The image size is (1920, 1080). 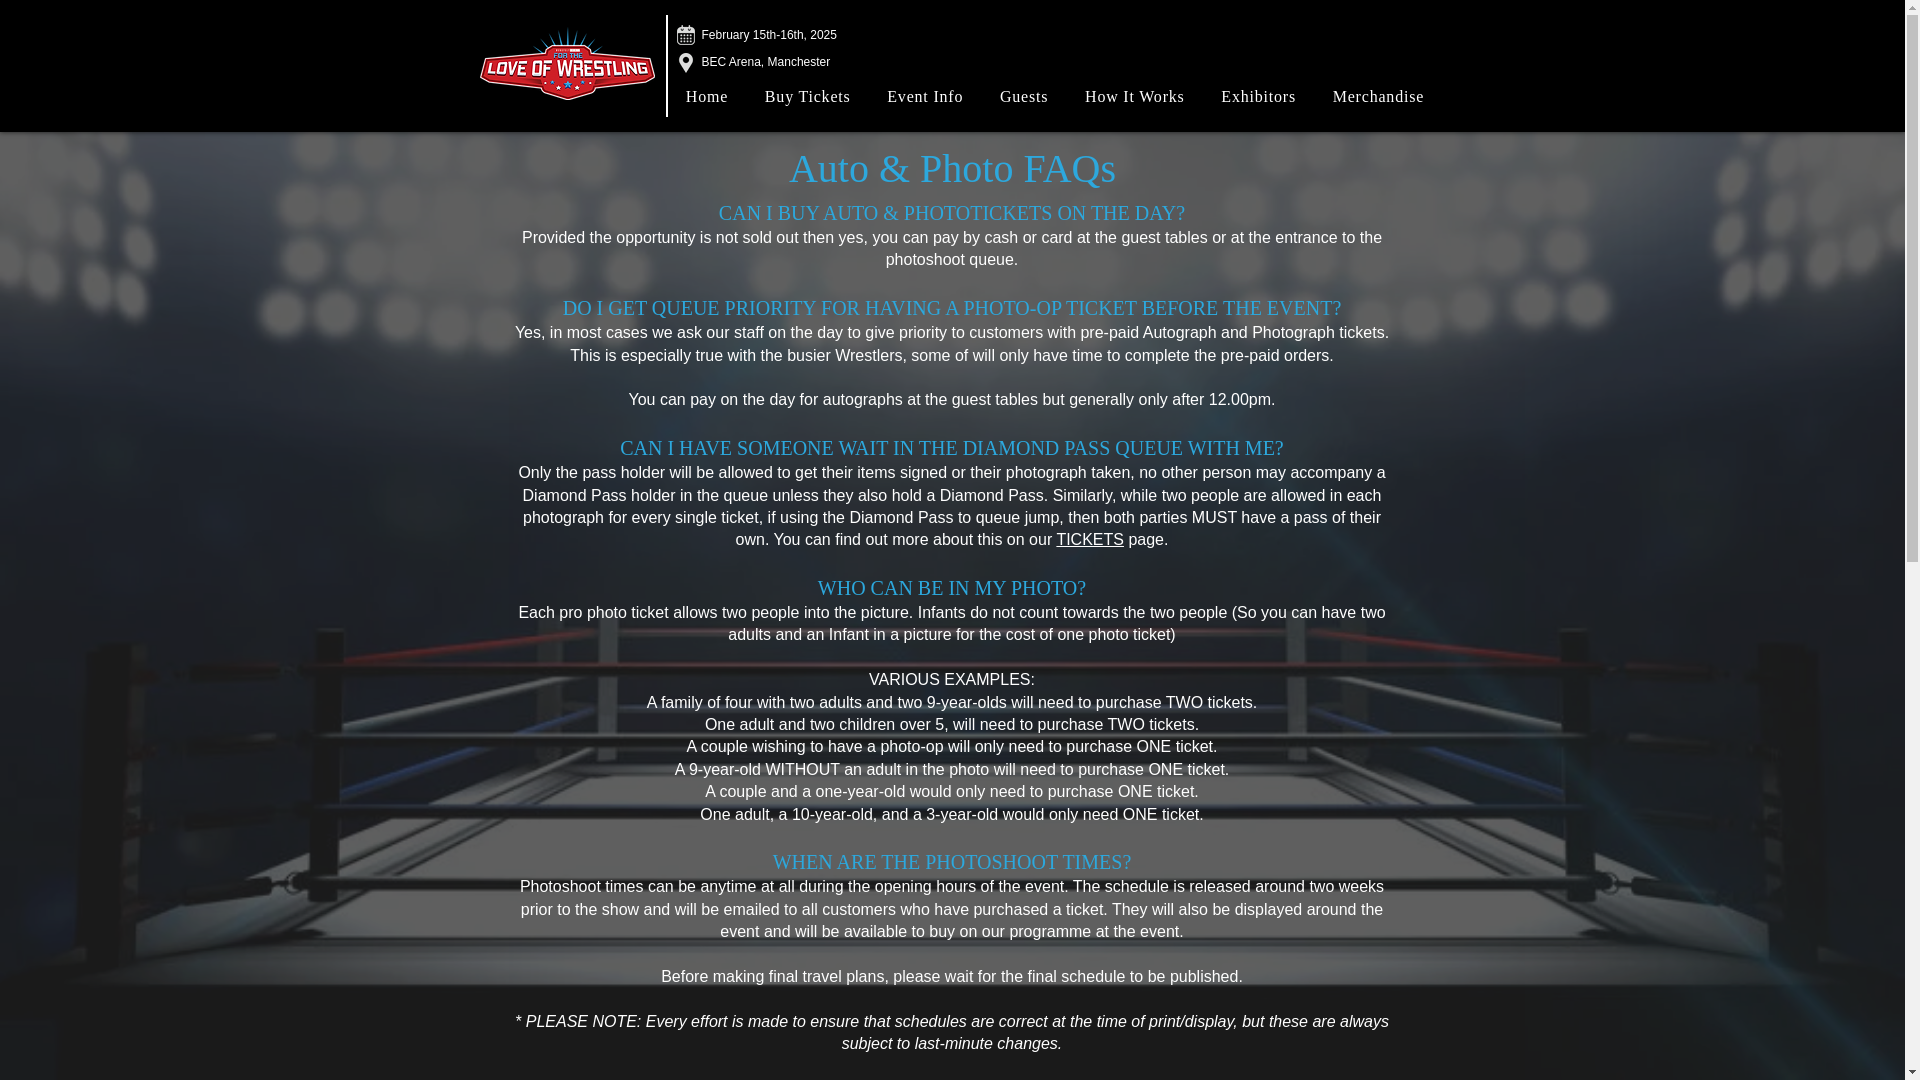 I want to click on TICKETS, so click(x=1090, y=539).